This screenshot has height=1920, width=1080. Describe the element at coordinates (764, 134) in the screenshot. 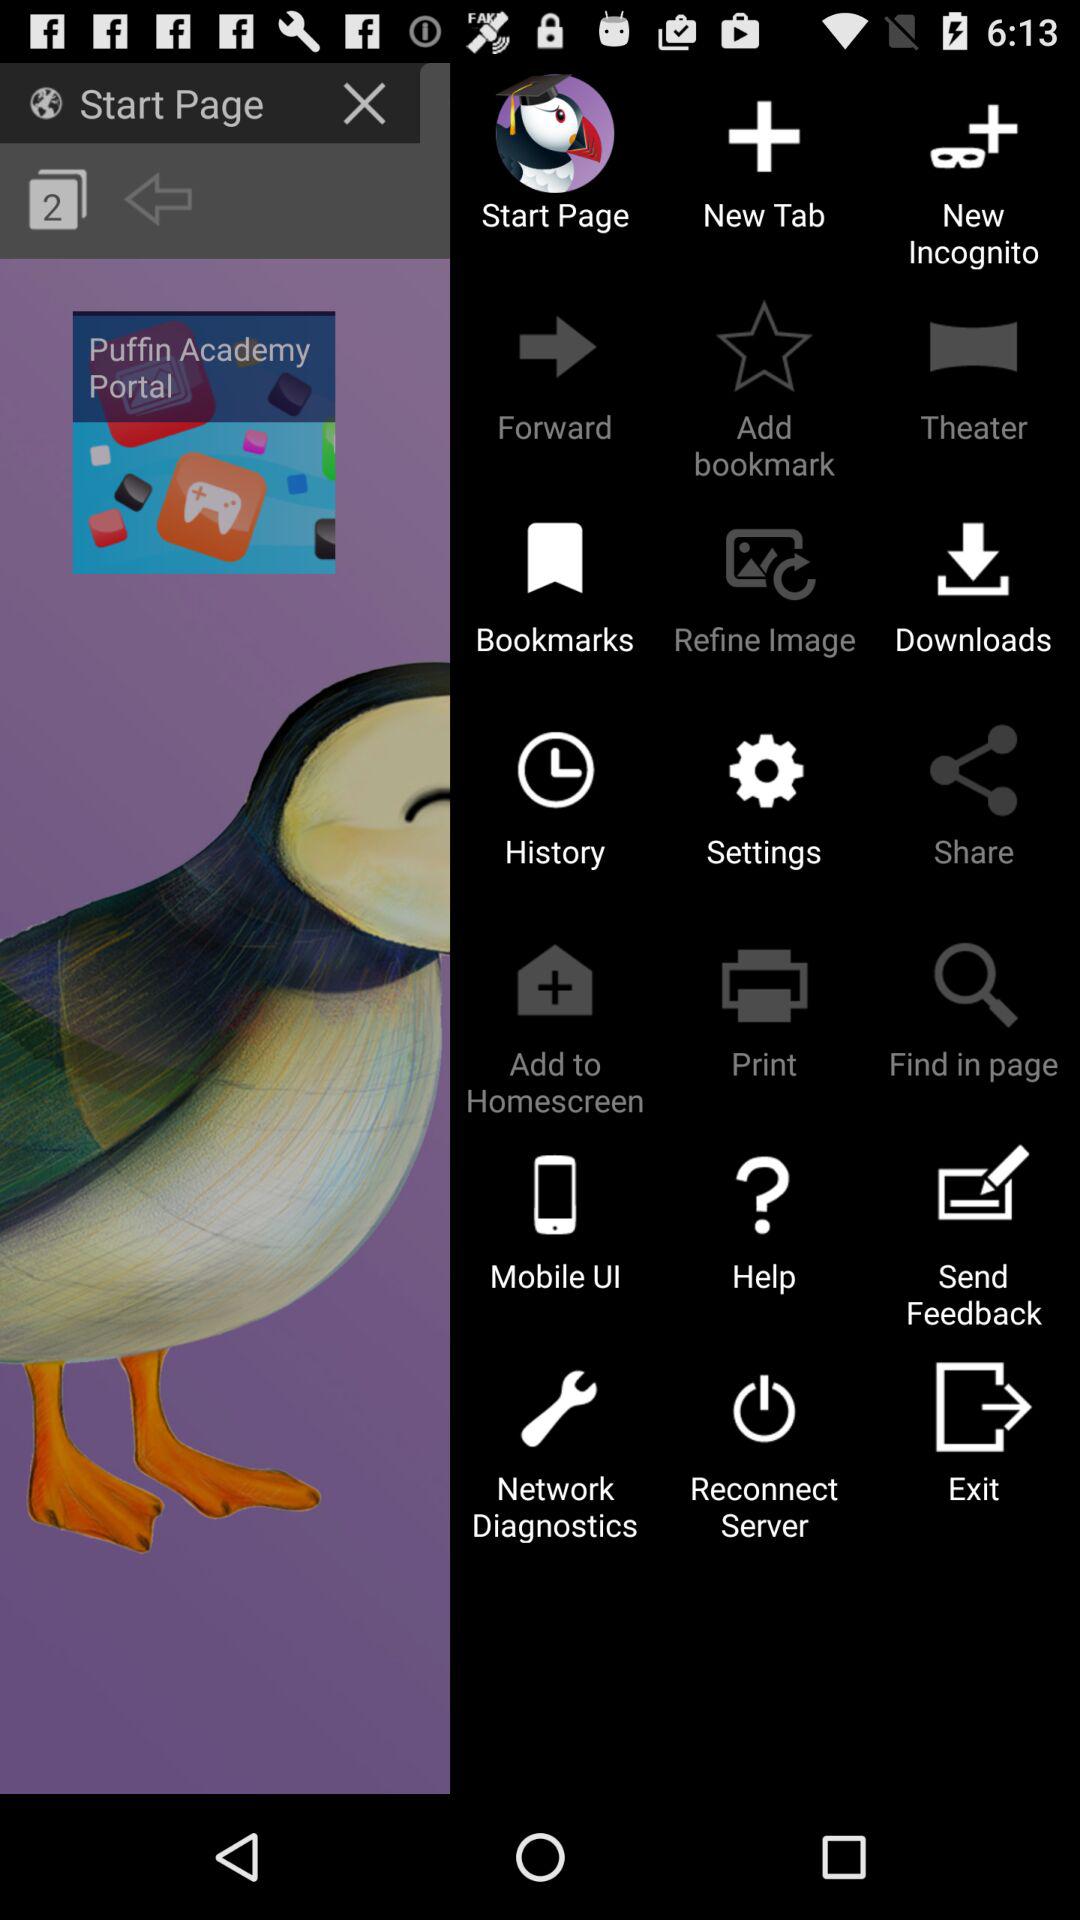

I see `click the  new tab option` at that location.